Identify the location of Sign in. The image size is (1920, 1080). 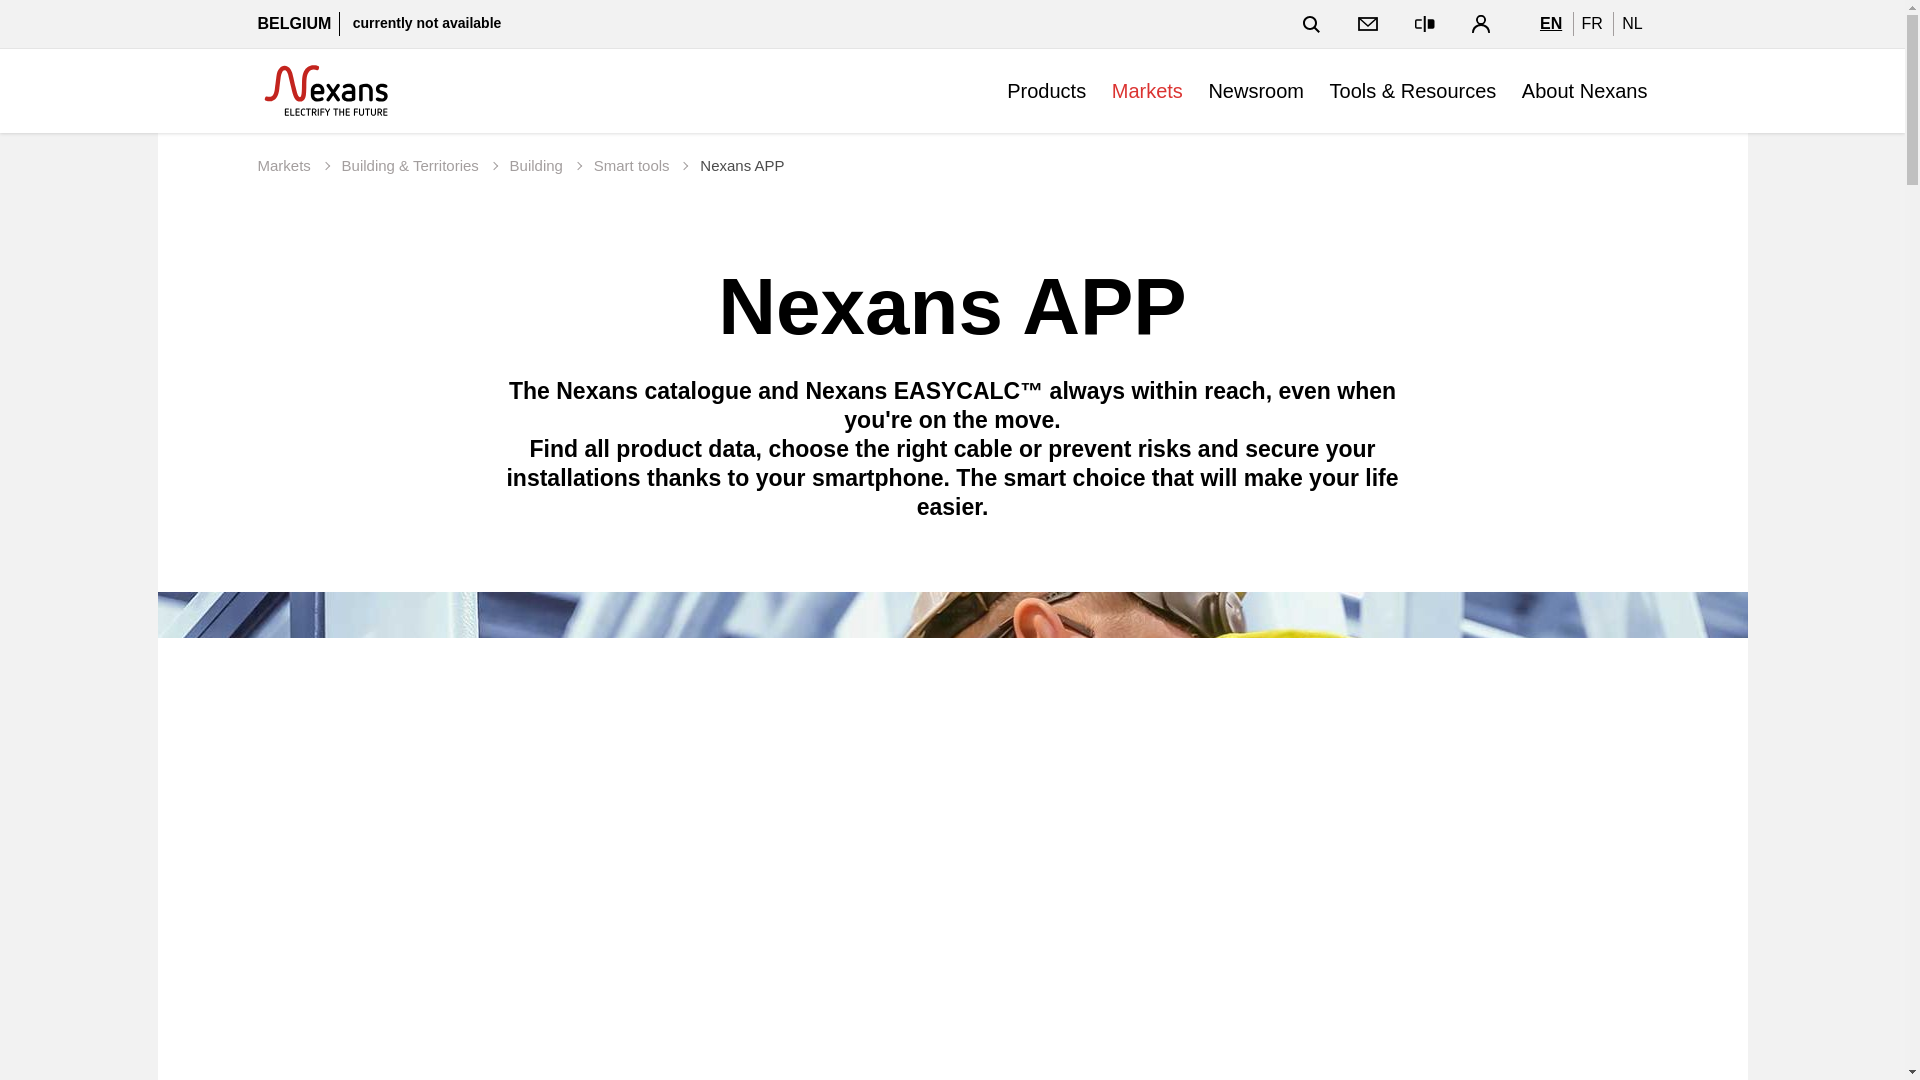
(1480, 23).